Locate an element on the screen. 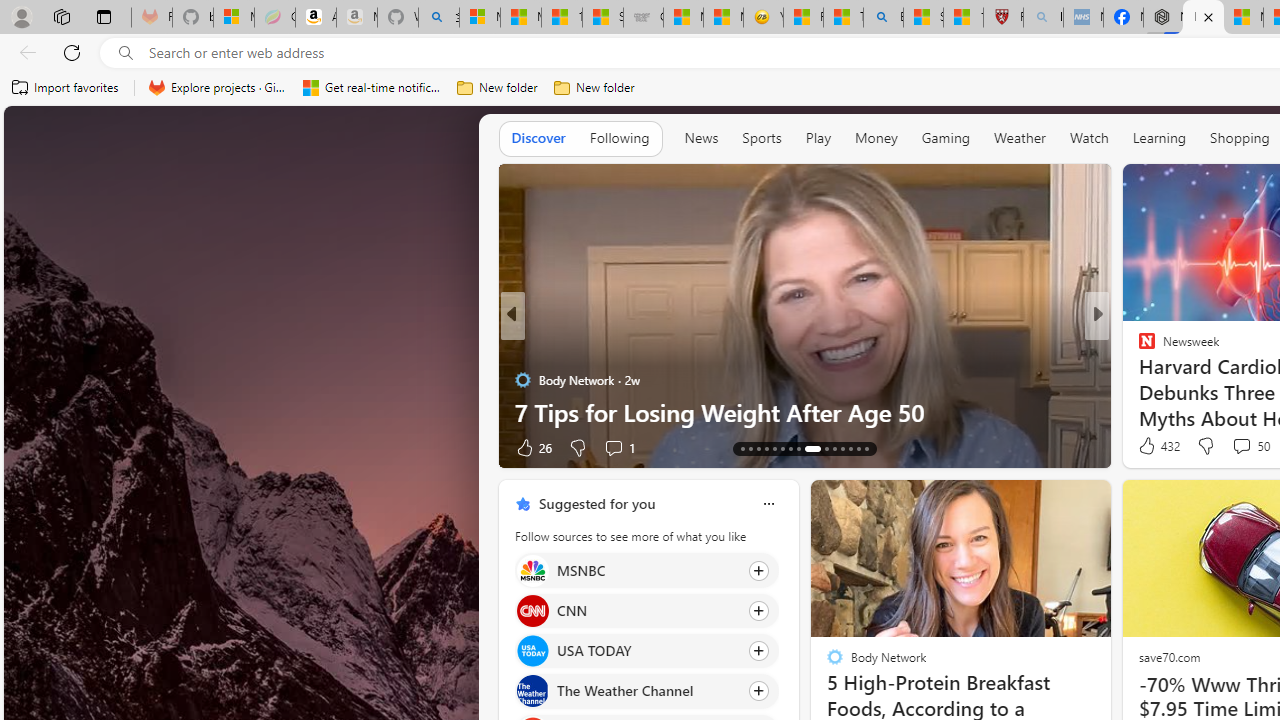 The width and height of the screenshot is (1280, 720). Ad Choice is located at coordinates (480, 448).